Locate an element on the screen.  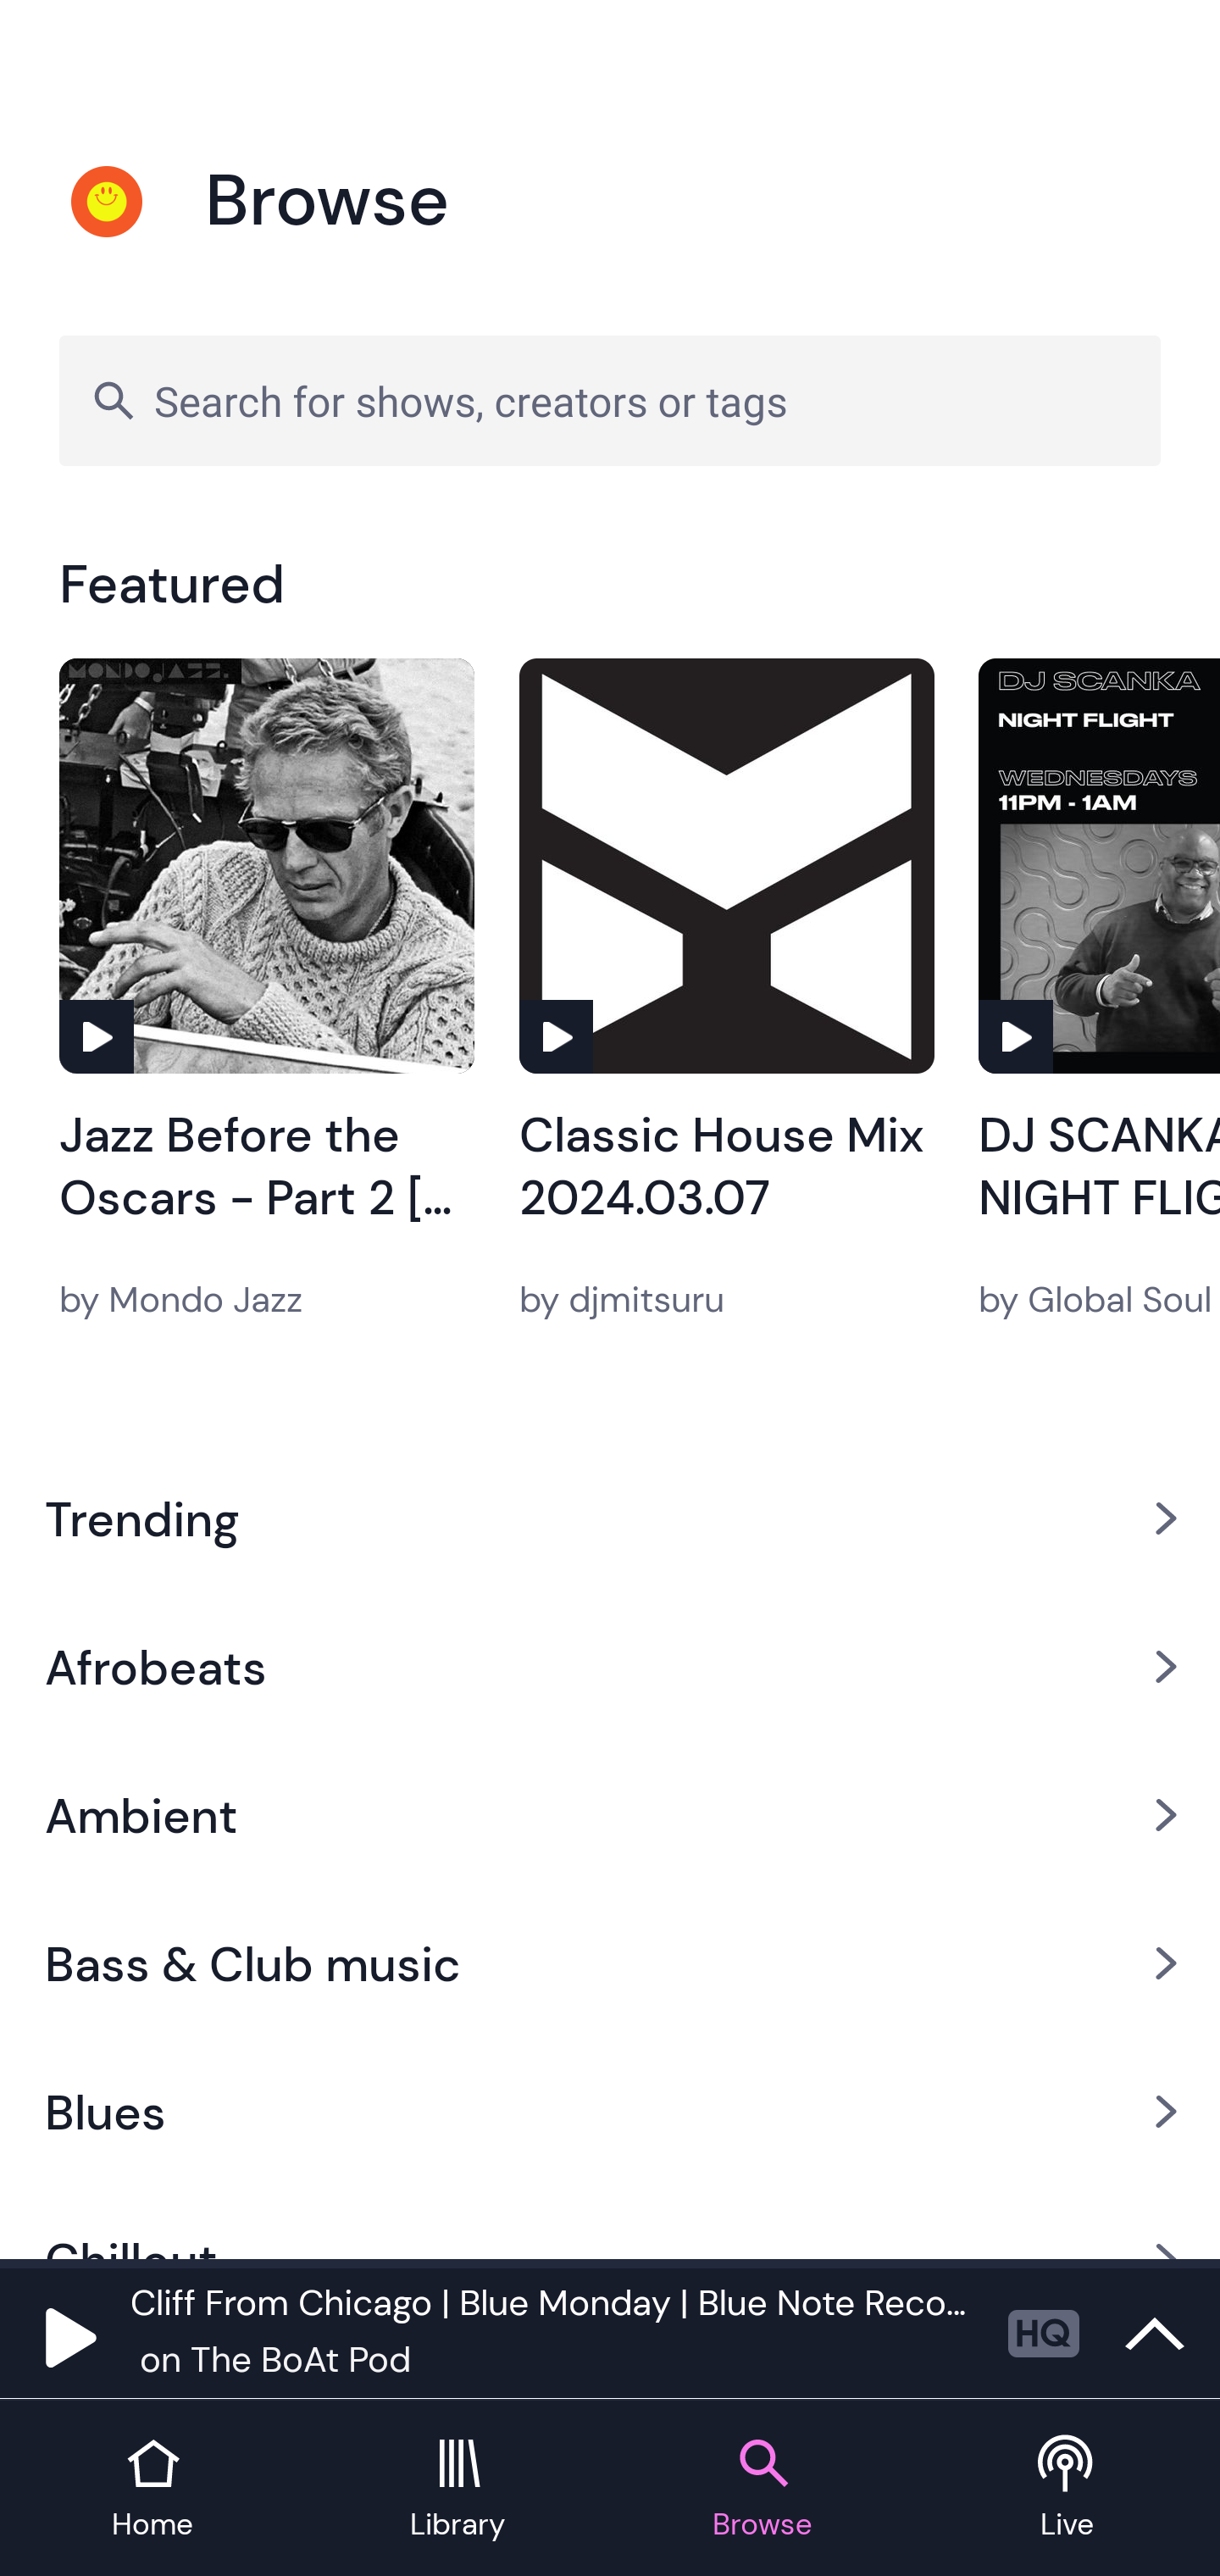
Trending is located at coordinates (610, 1518).